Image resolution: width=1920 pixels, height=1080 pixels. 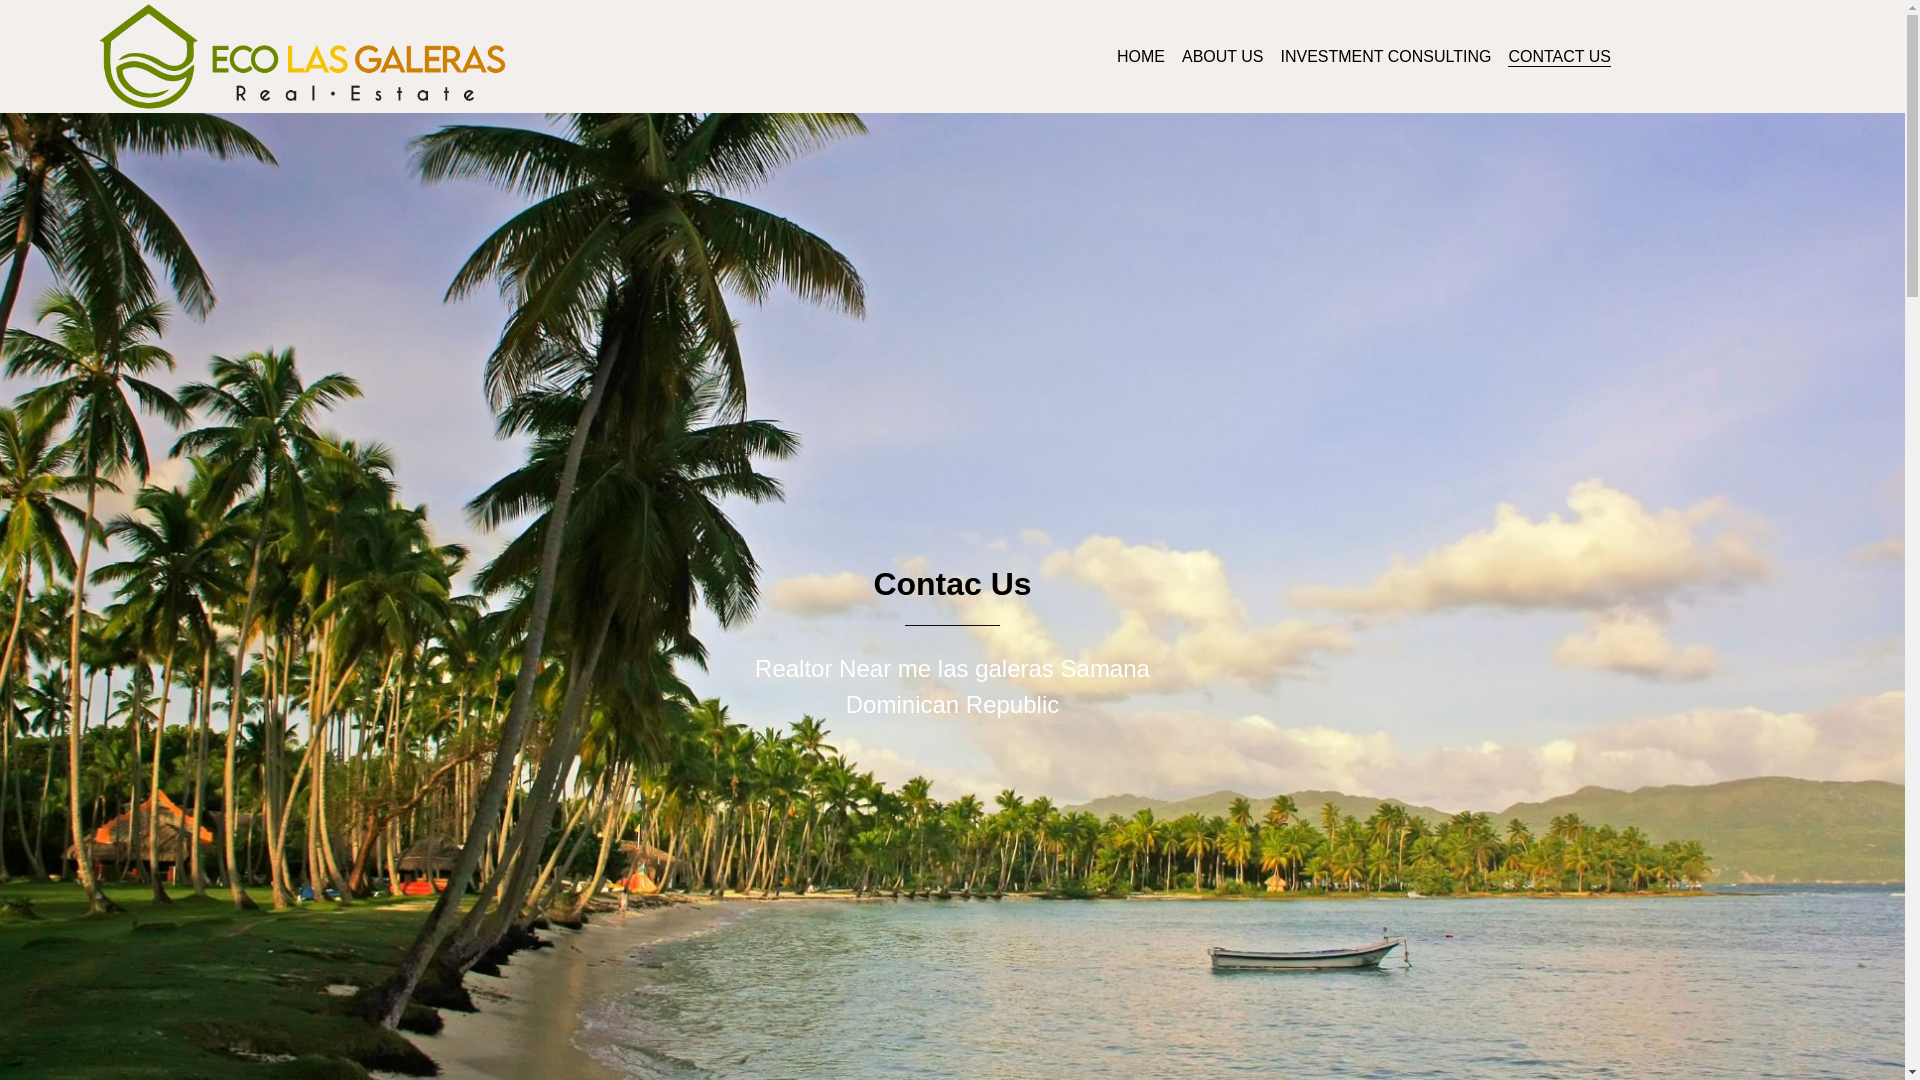 What do you see at coordinates (1386, 56) in the screenshot?
I see `INVESTMENT CONSULTING` at bounding box center [1386, 56].